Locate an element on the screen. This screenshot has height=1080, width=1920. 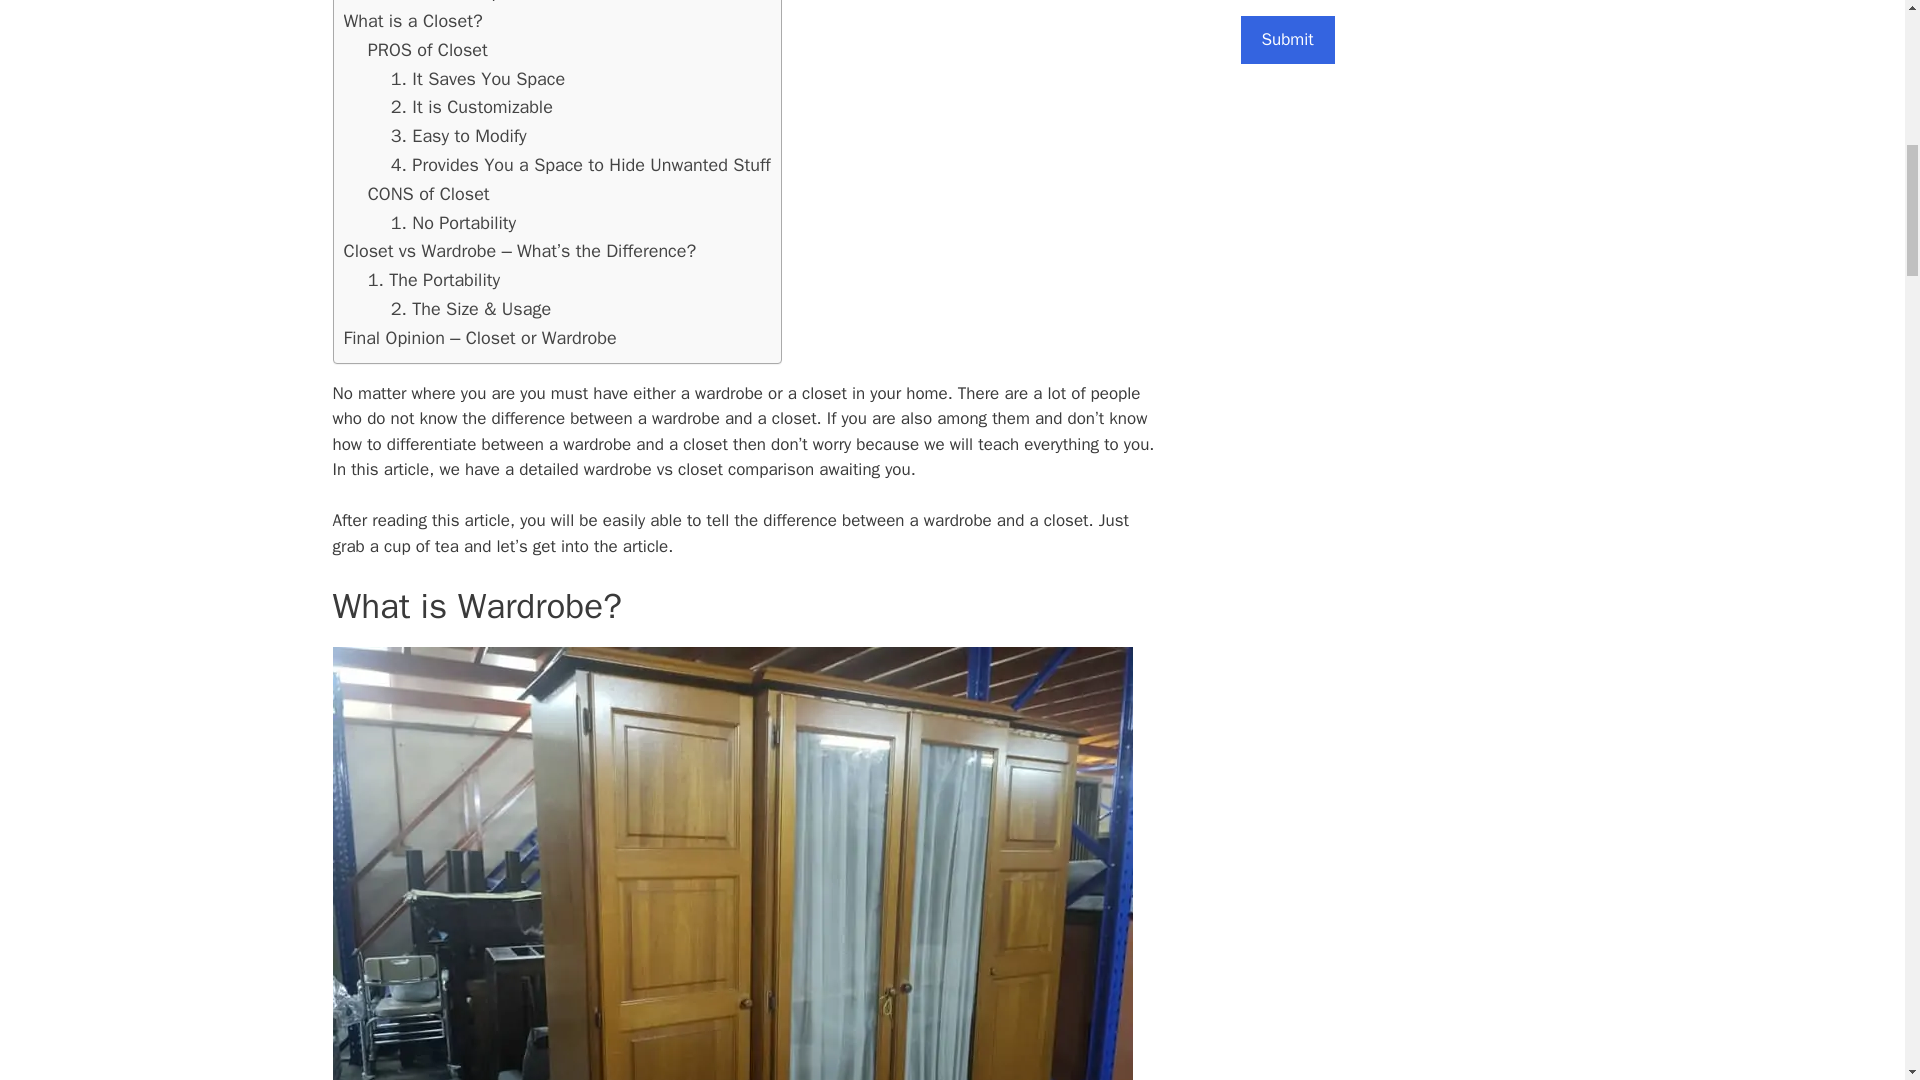
1. It Saves You Space is located at coordinates (478, 78).